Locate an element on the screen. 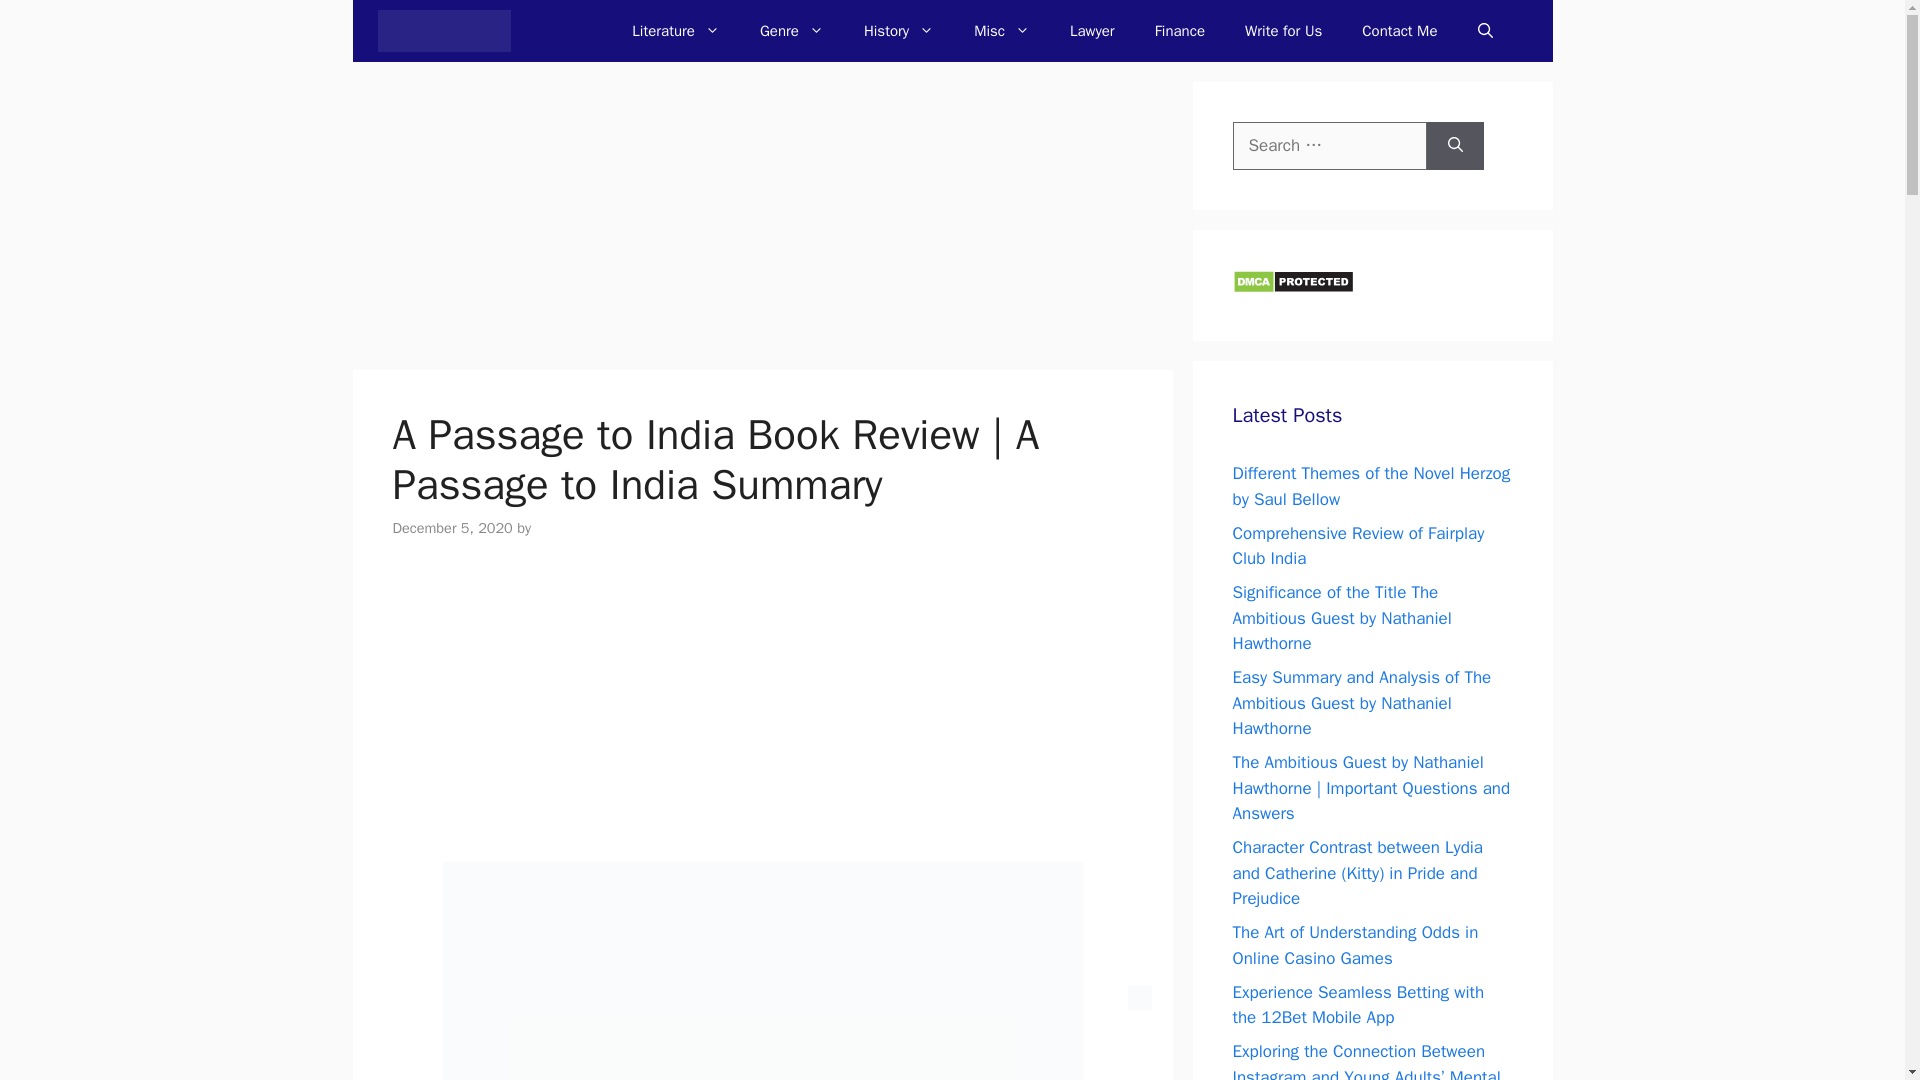 The width and height of the screenshot is (1920, 1080). All About English Literature is located at coordinates (444, 30).